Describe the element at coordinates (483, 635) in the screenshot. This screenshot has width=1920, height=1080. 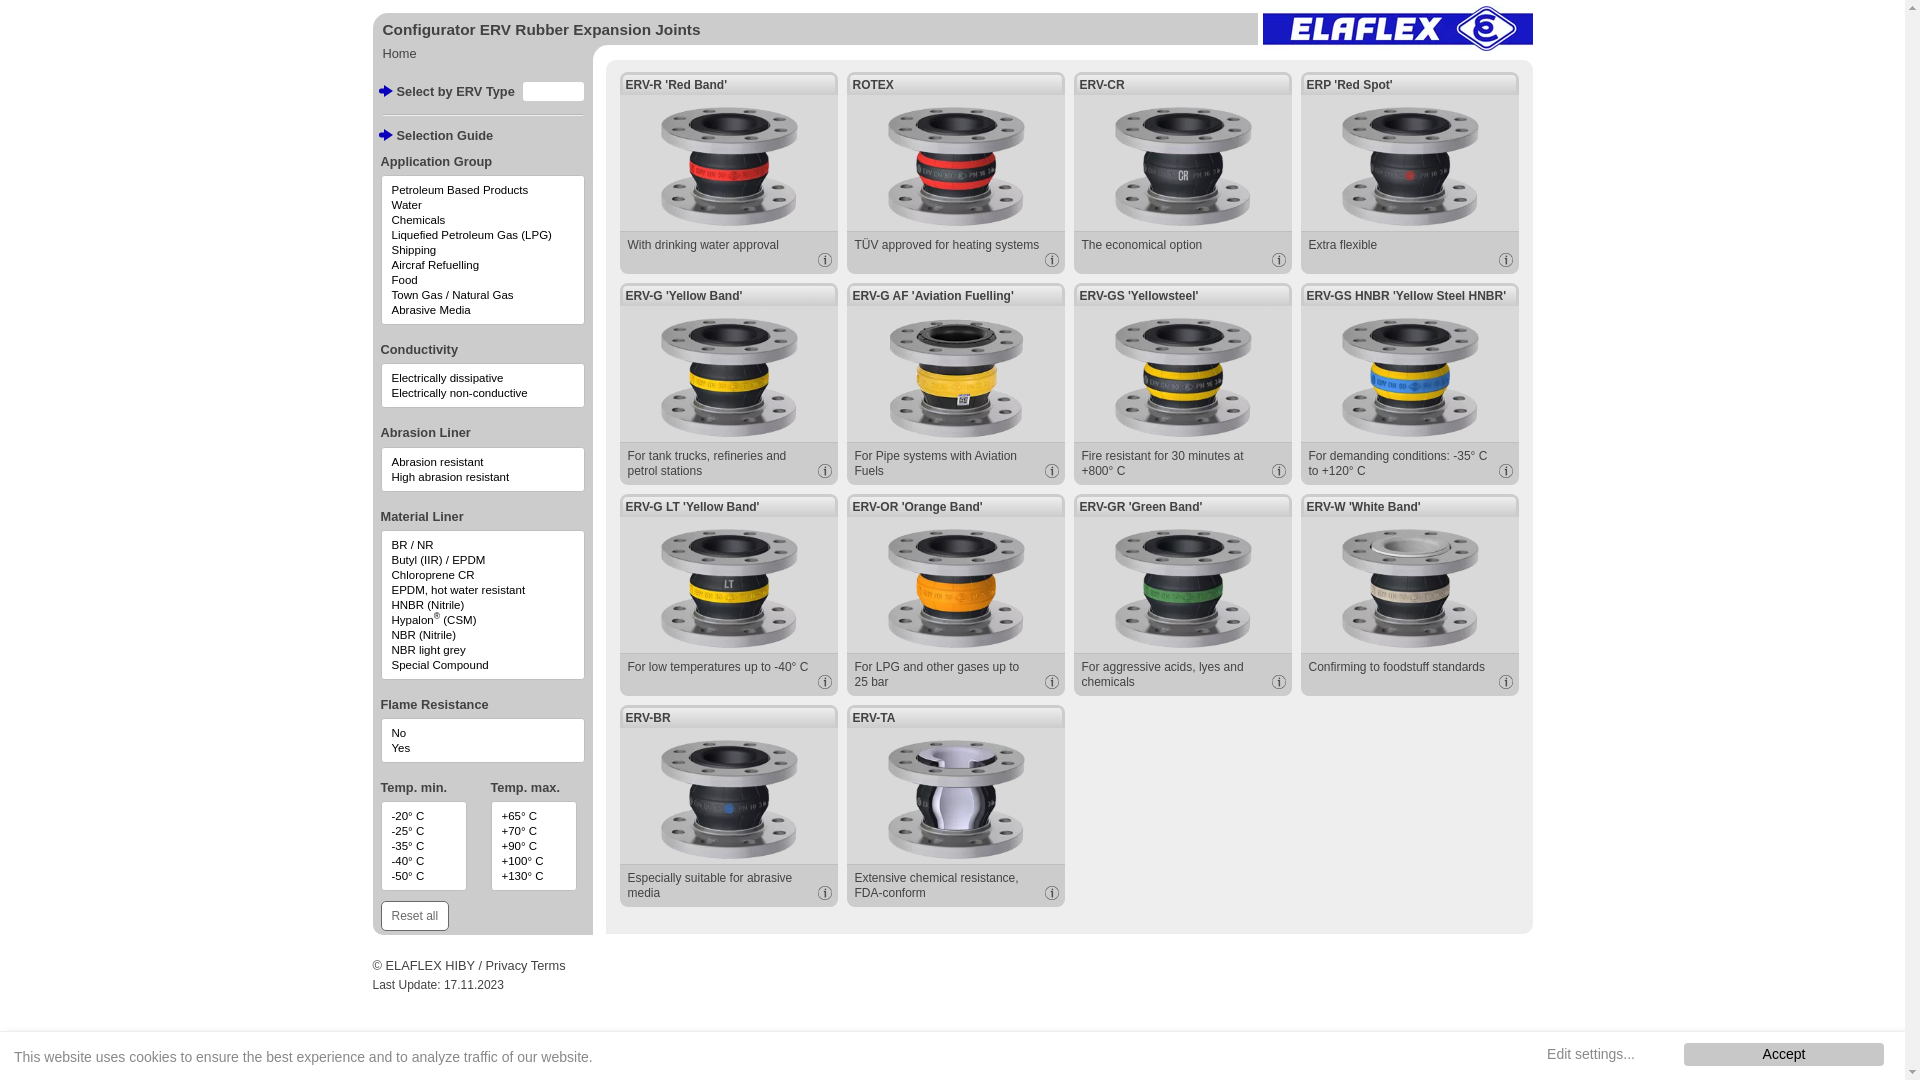
I see `NBR (Nitrile)` at that location.